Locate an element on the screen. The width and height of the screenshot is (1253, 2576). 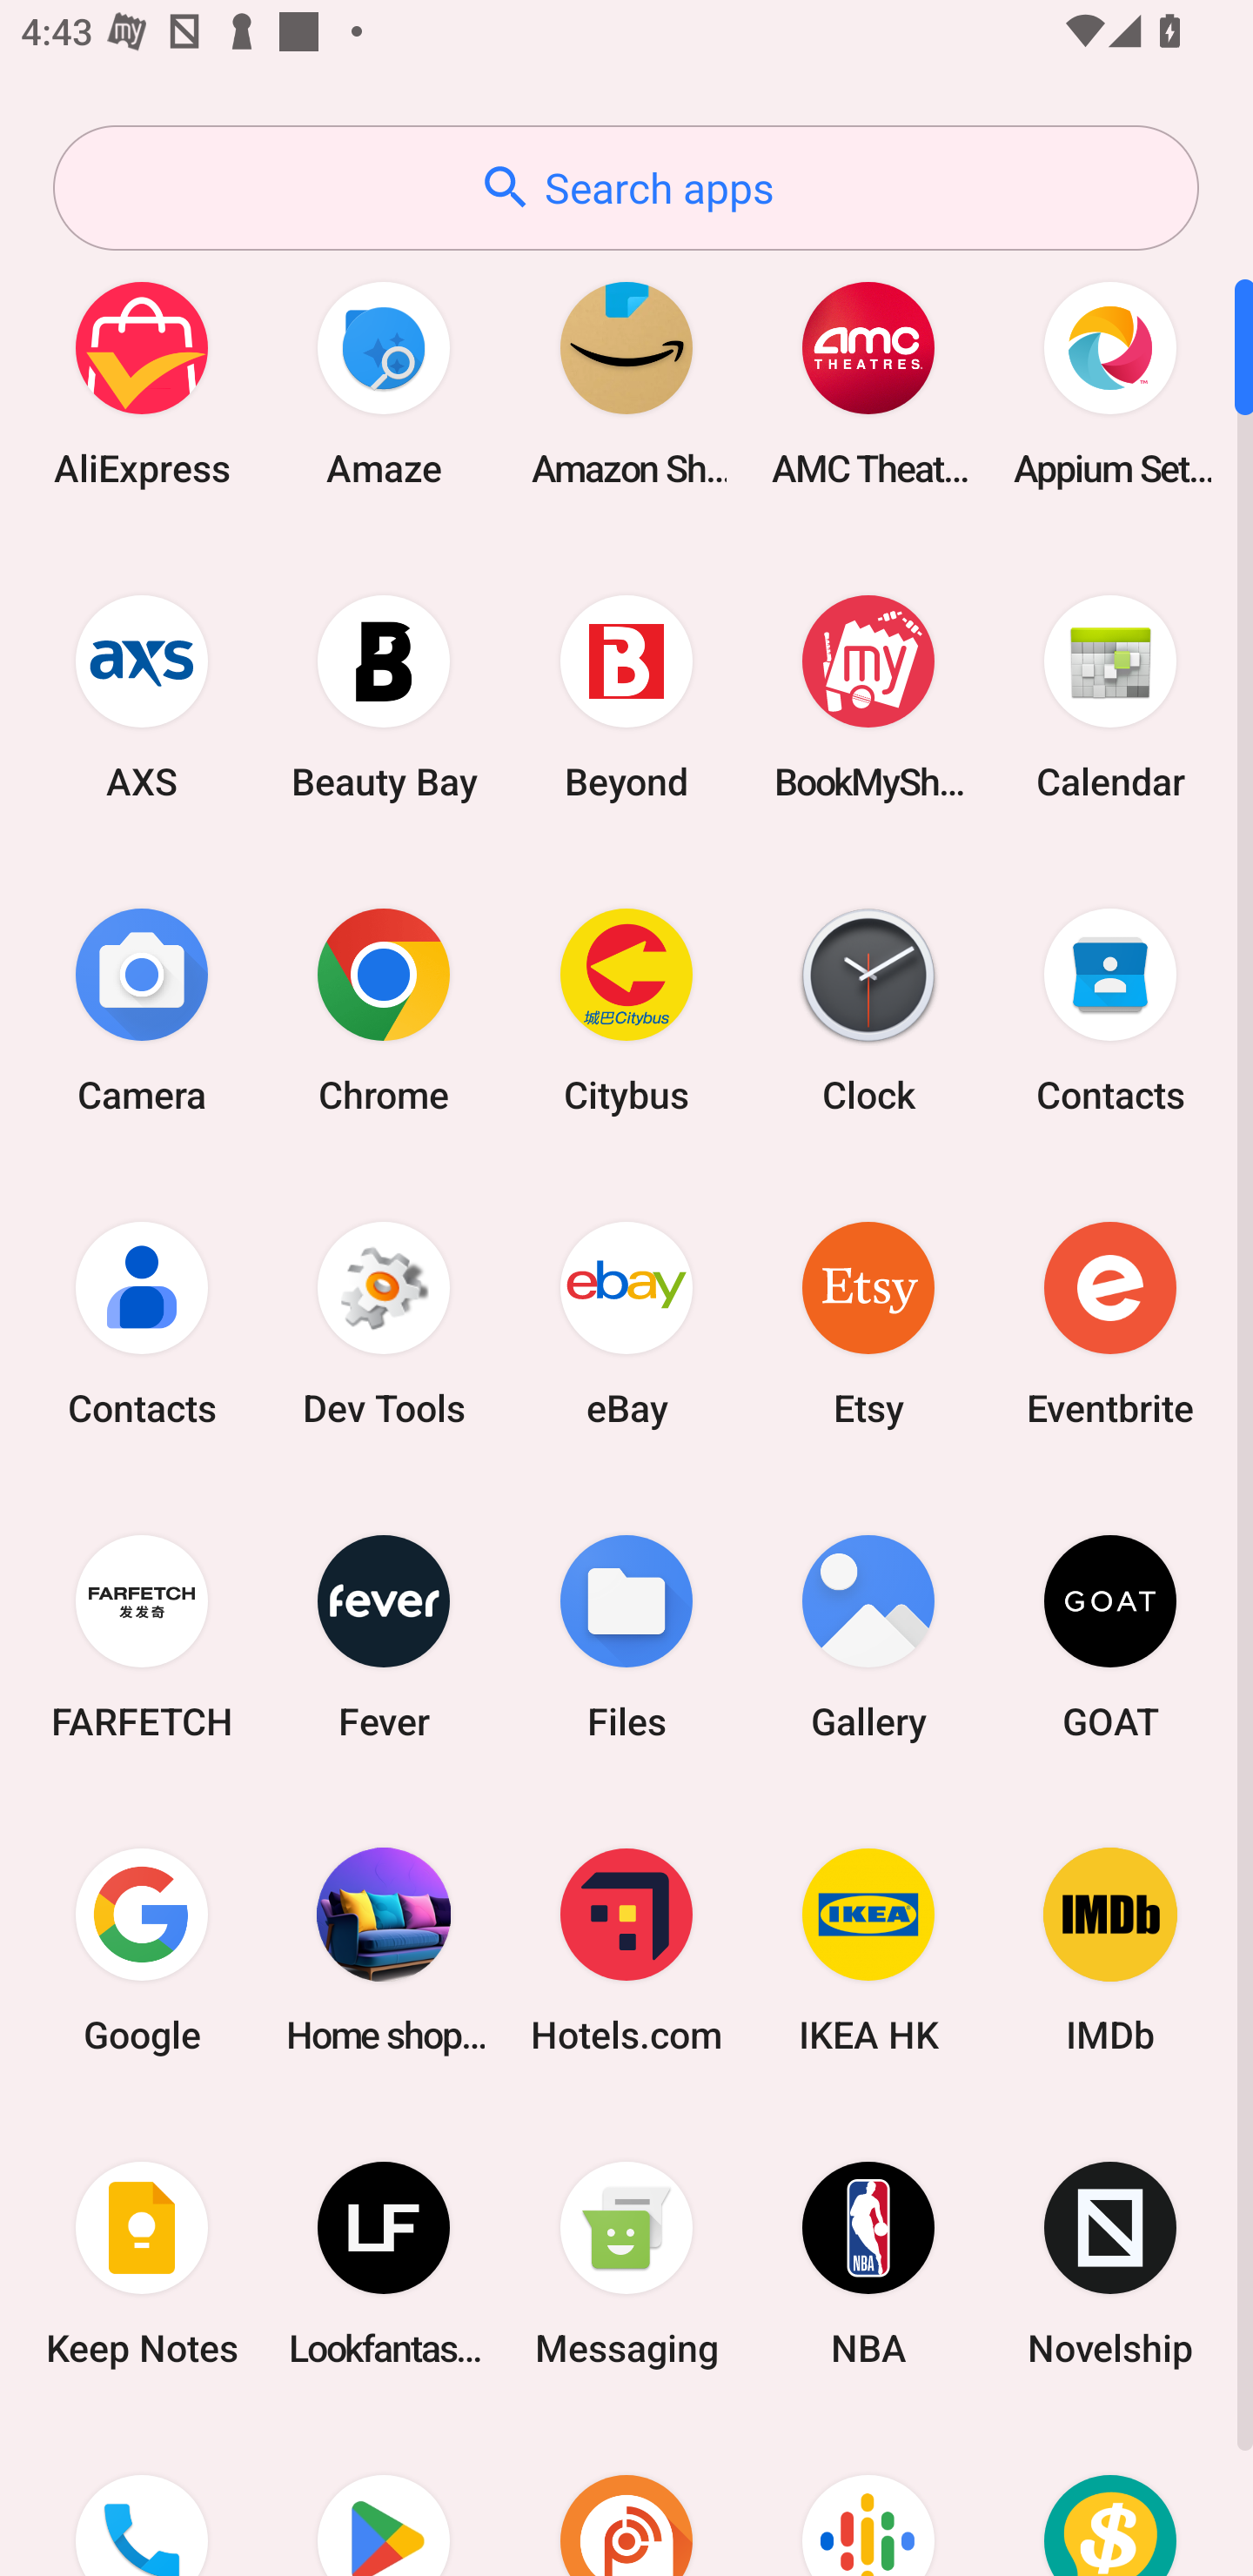
Gallery is located at coordinates (868, 1636).